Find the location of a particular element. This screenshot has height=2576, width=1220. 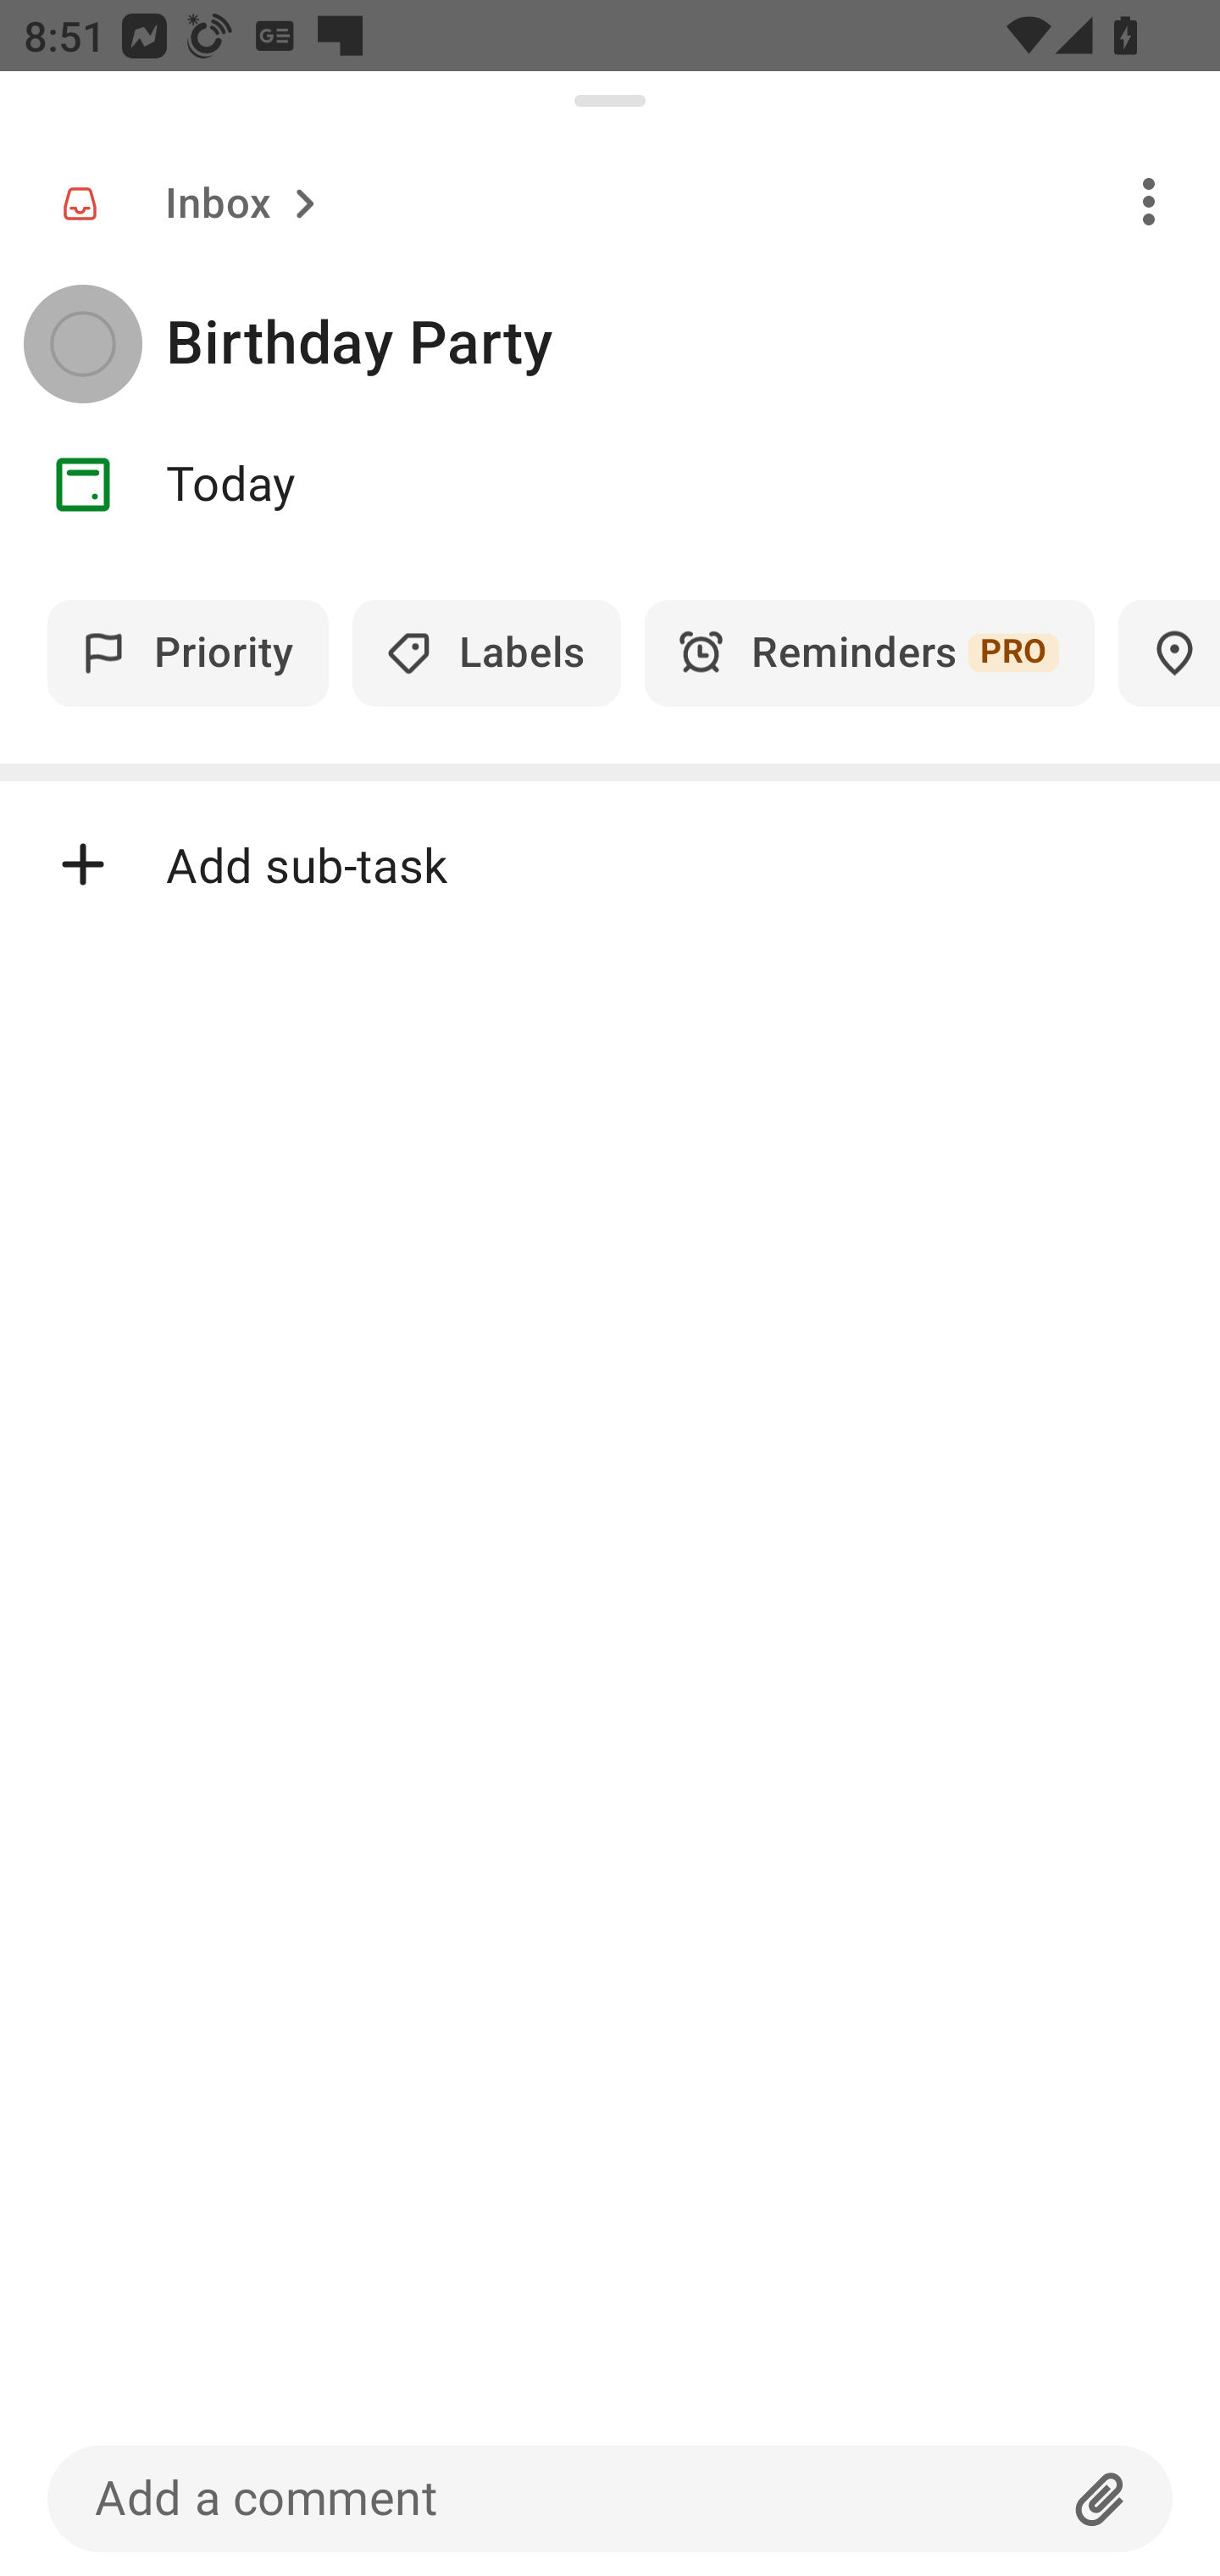

Labels is located at coordinates (486, 652).